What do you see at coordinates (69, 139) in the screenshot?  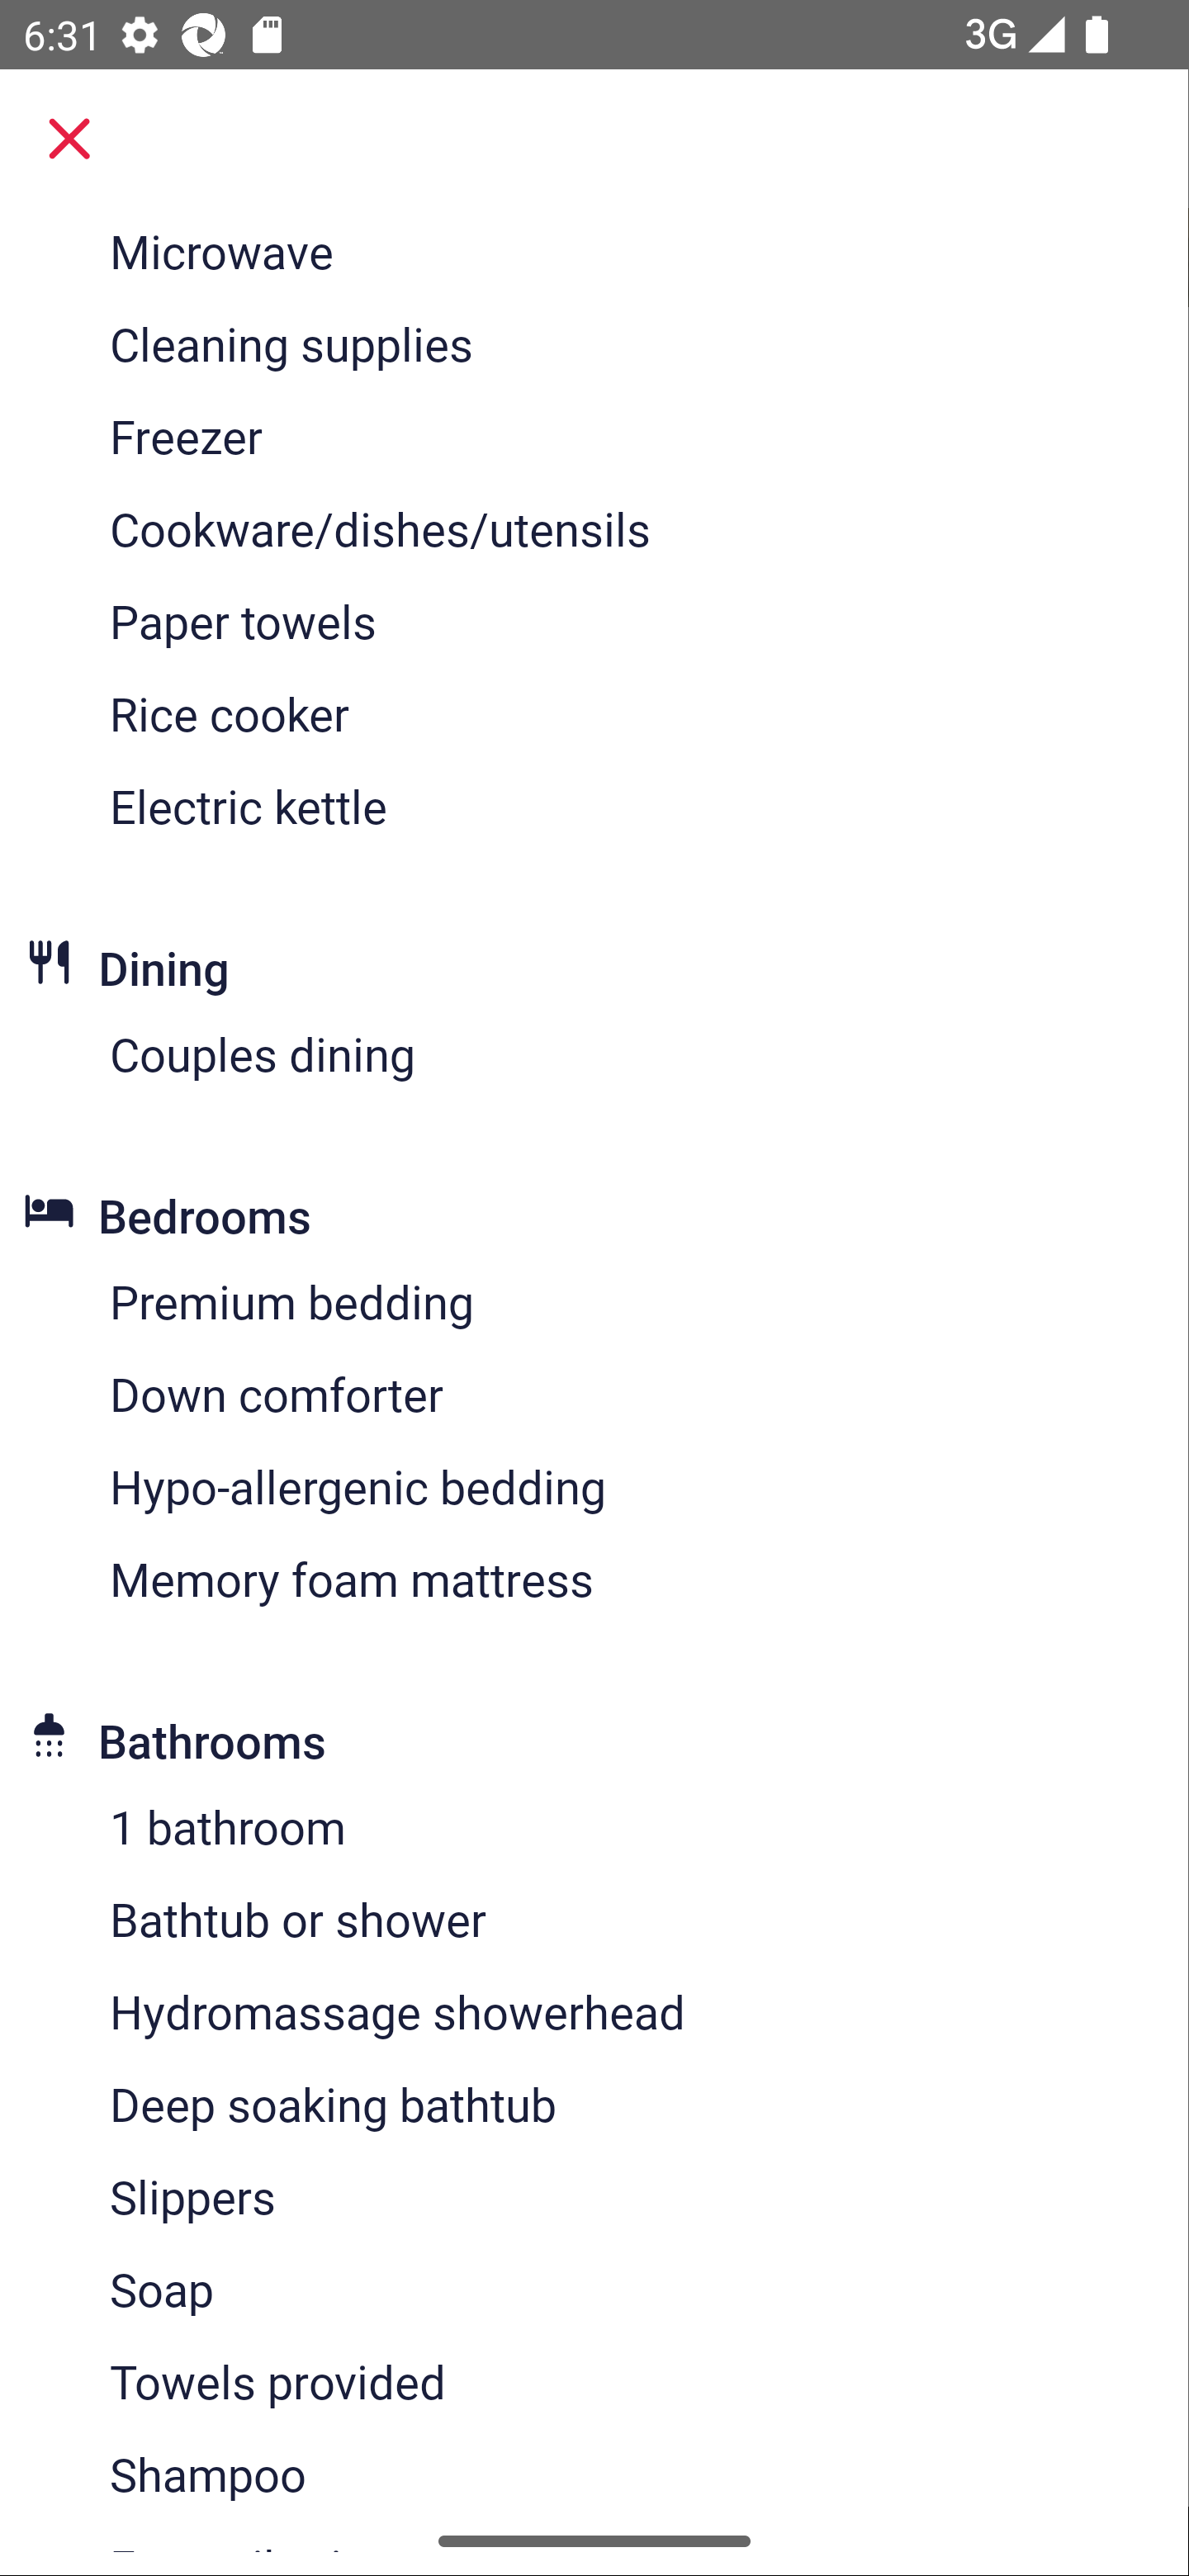 I see `Close` at bounding box center [69, 139].